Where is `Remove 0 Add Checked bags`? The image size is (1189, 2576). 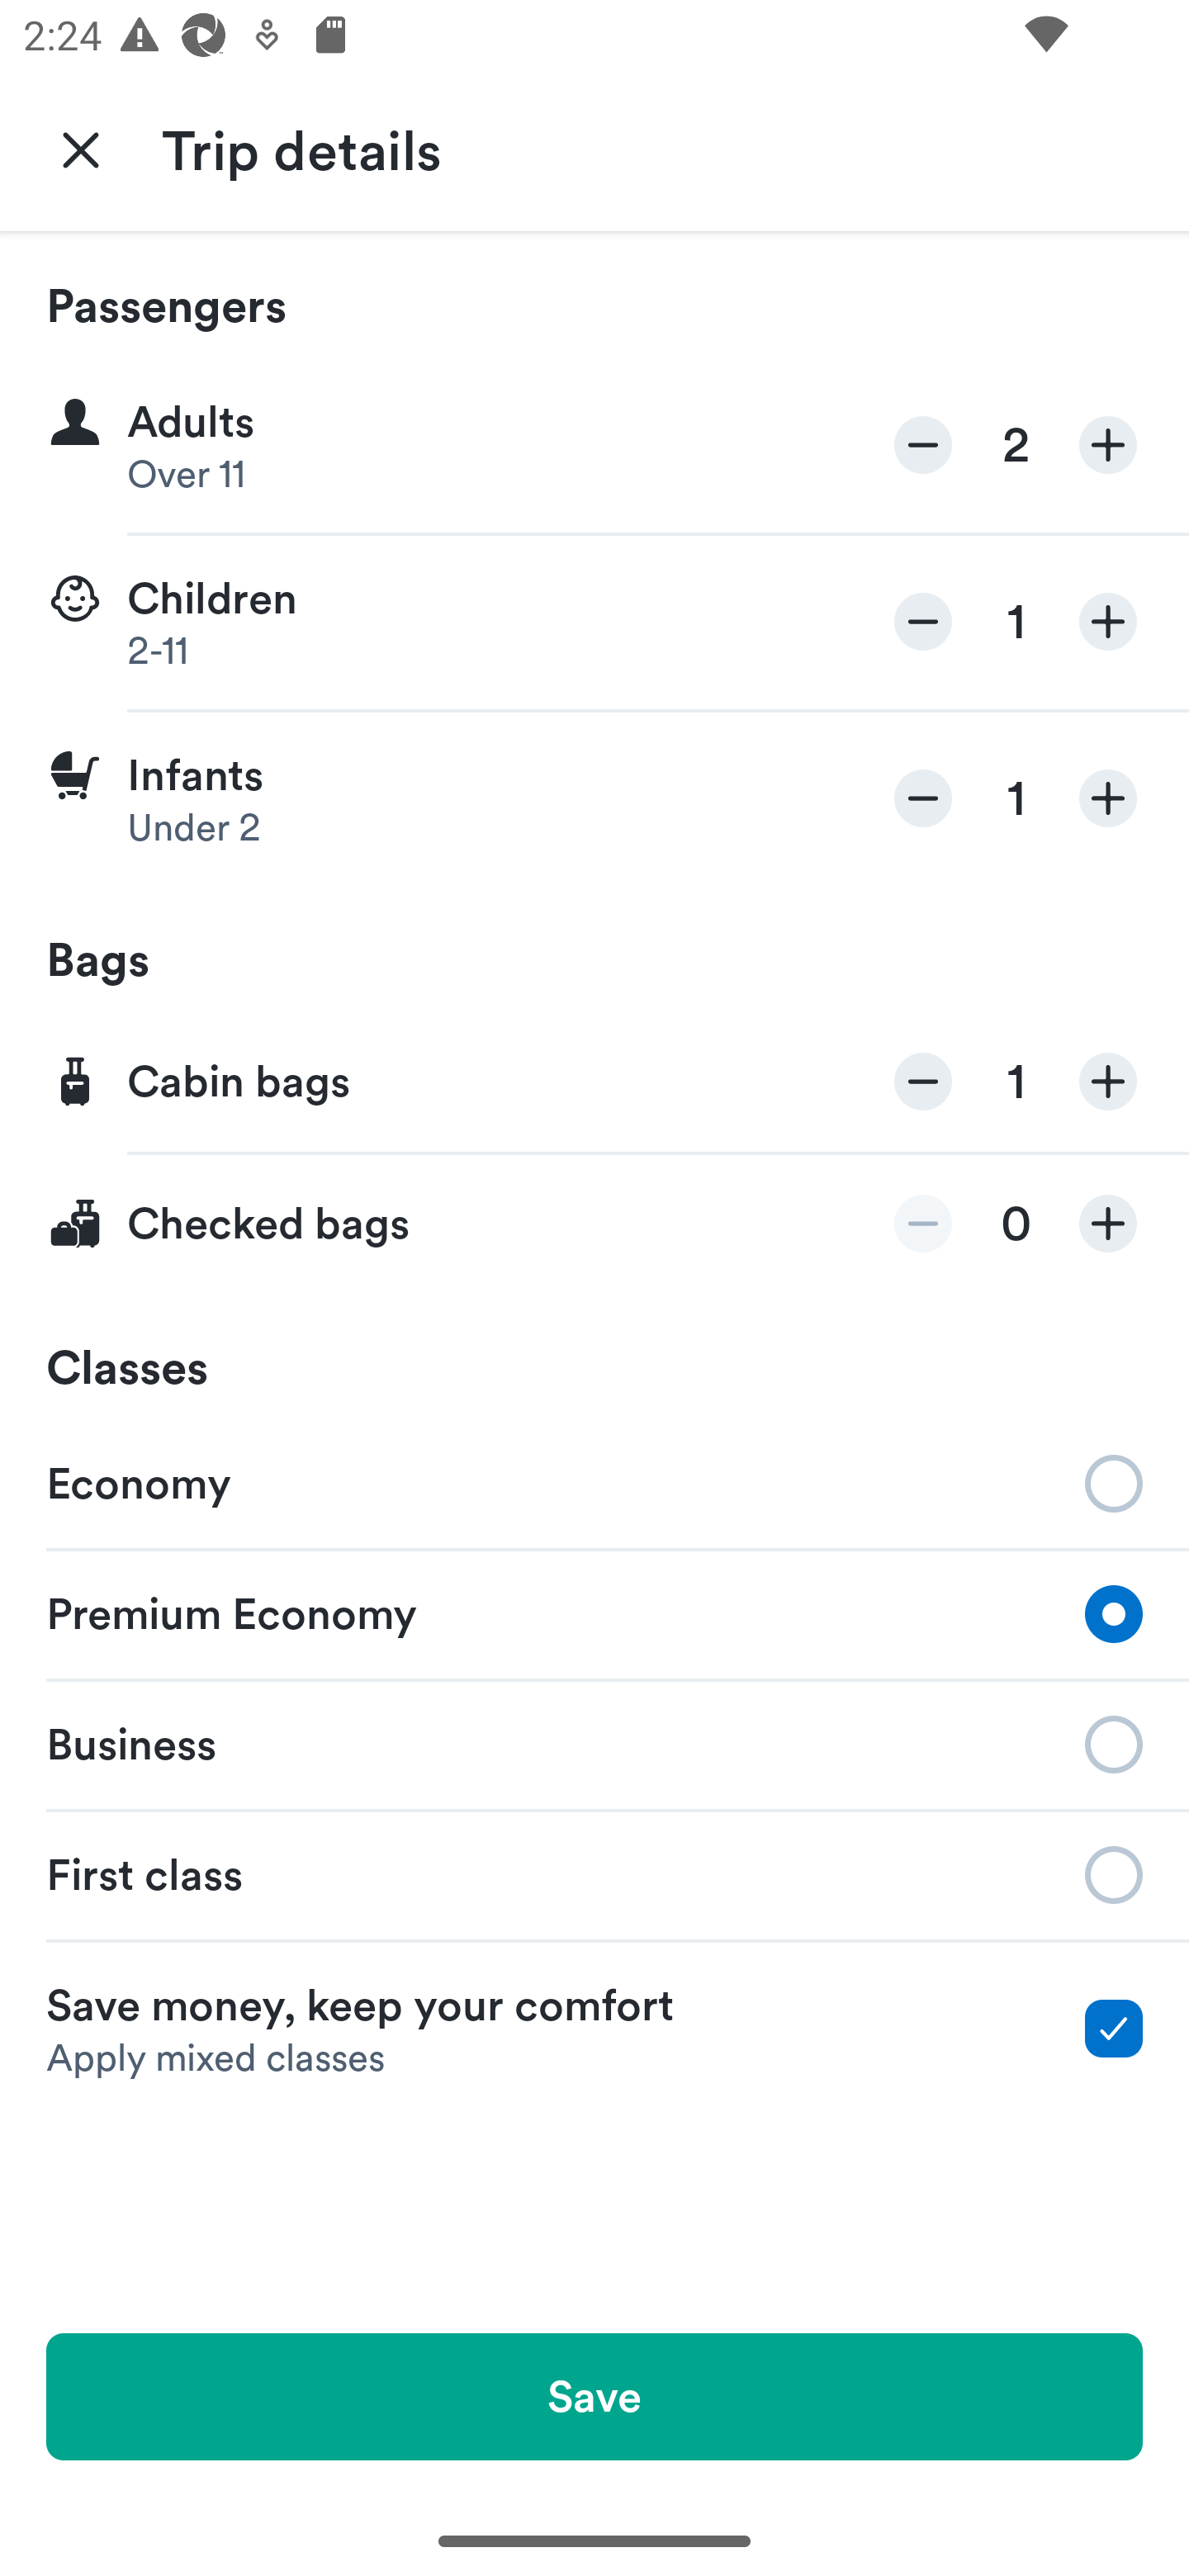 Remove 0 Add Checked bags is located at coordinates (594, 1224).